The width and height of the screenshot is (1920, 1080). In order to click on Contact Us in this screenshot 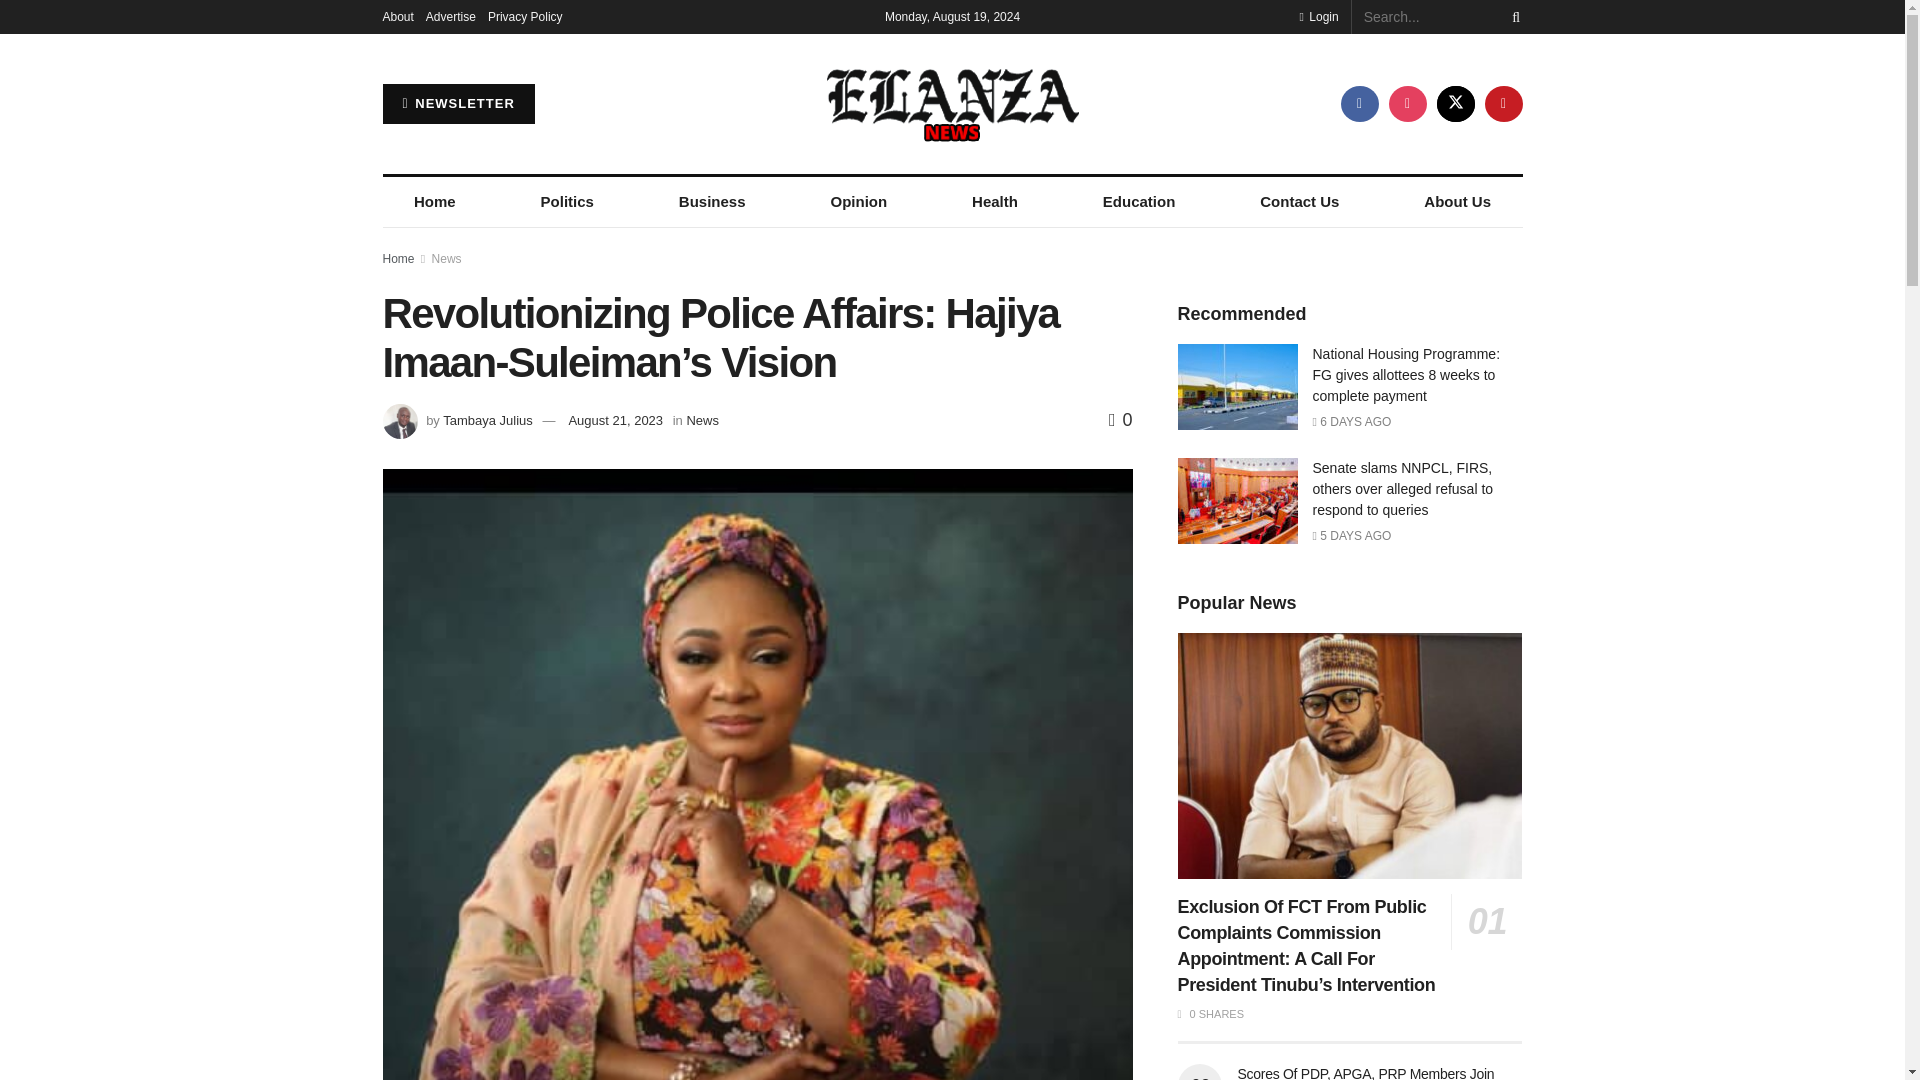, I will do `click(1299, 202)`.